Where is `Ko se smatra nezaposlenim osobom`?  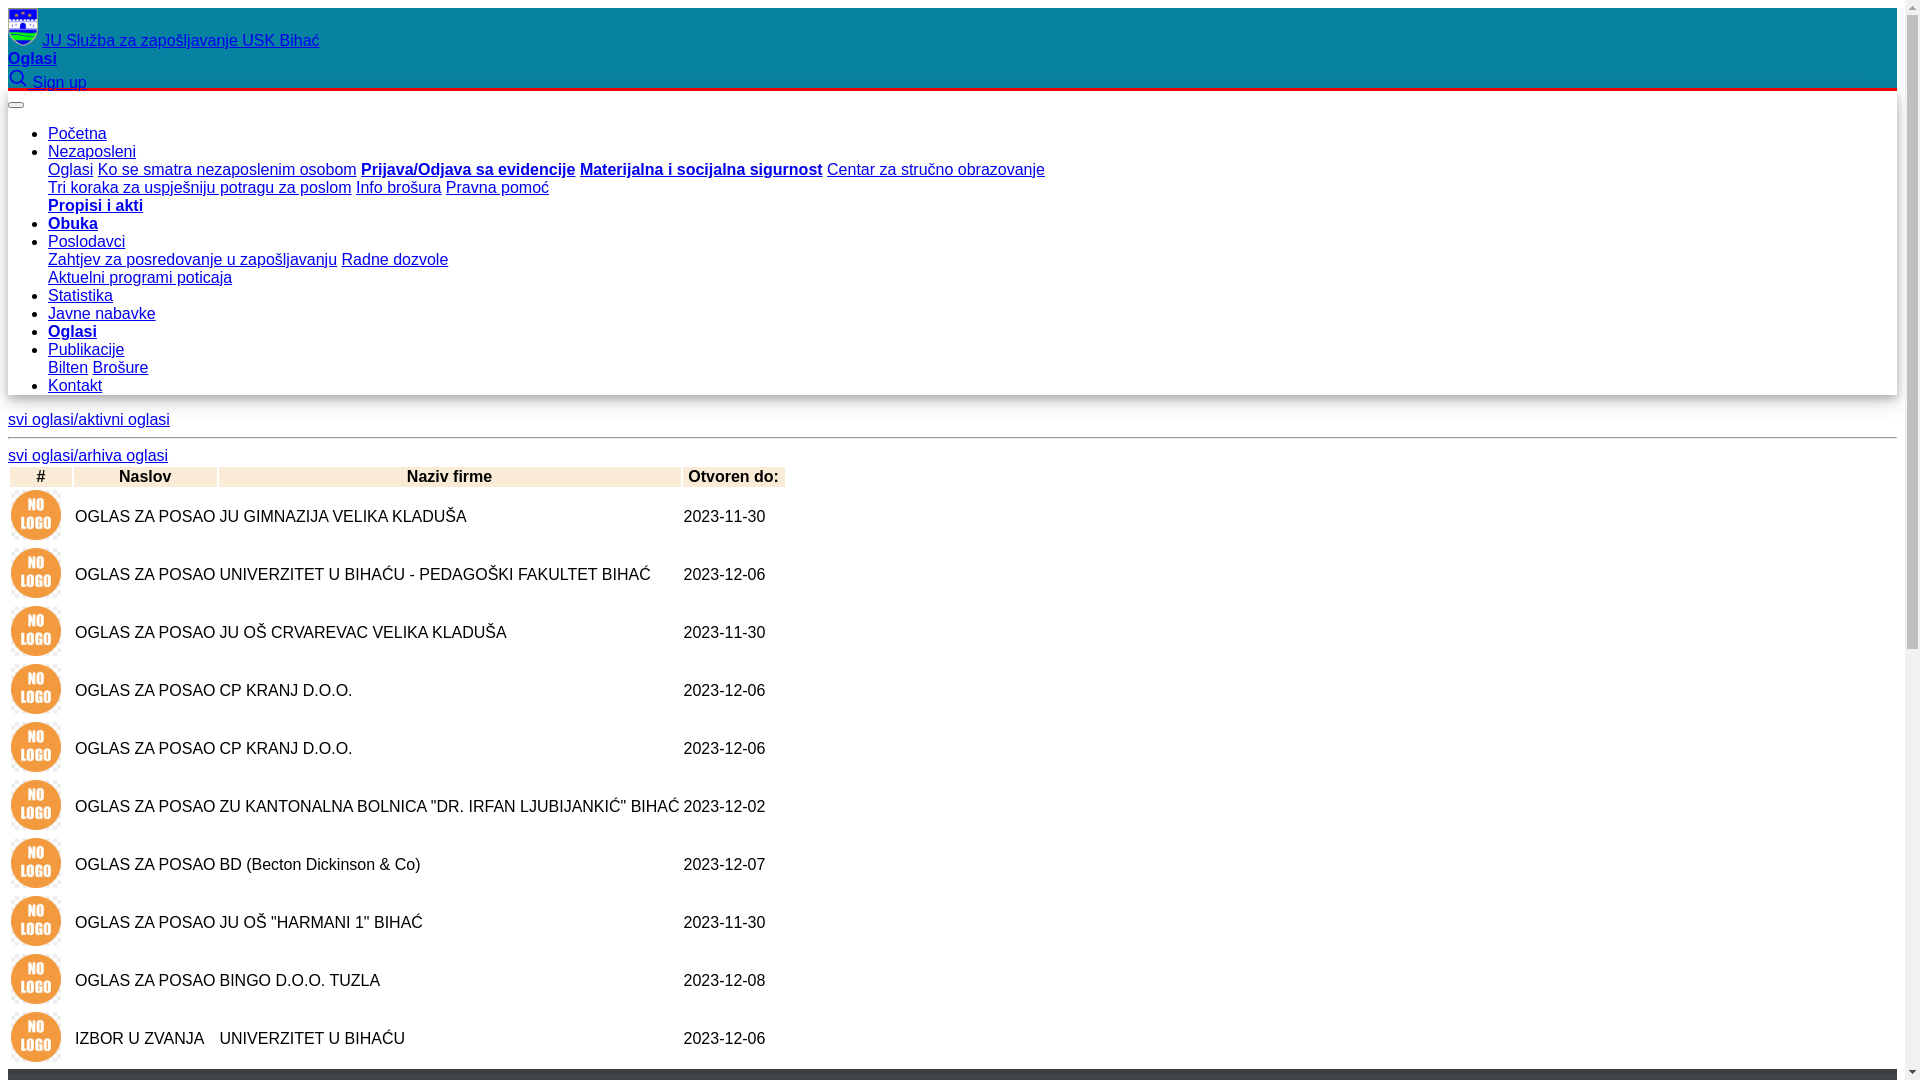
Ko se smatra nezaposlenim osobom is located at coordinates (228, 170).